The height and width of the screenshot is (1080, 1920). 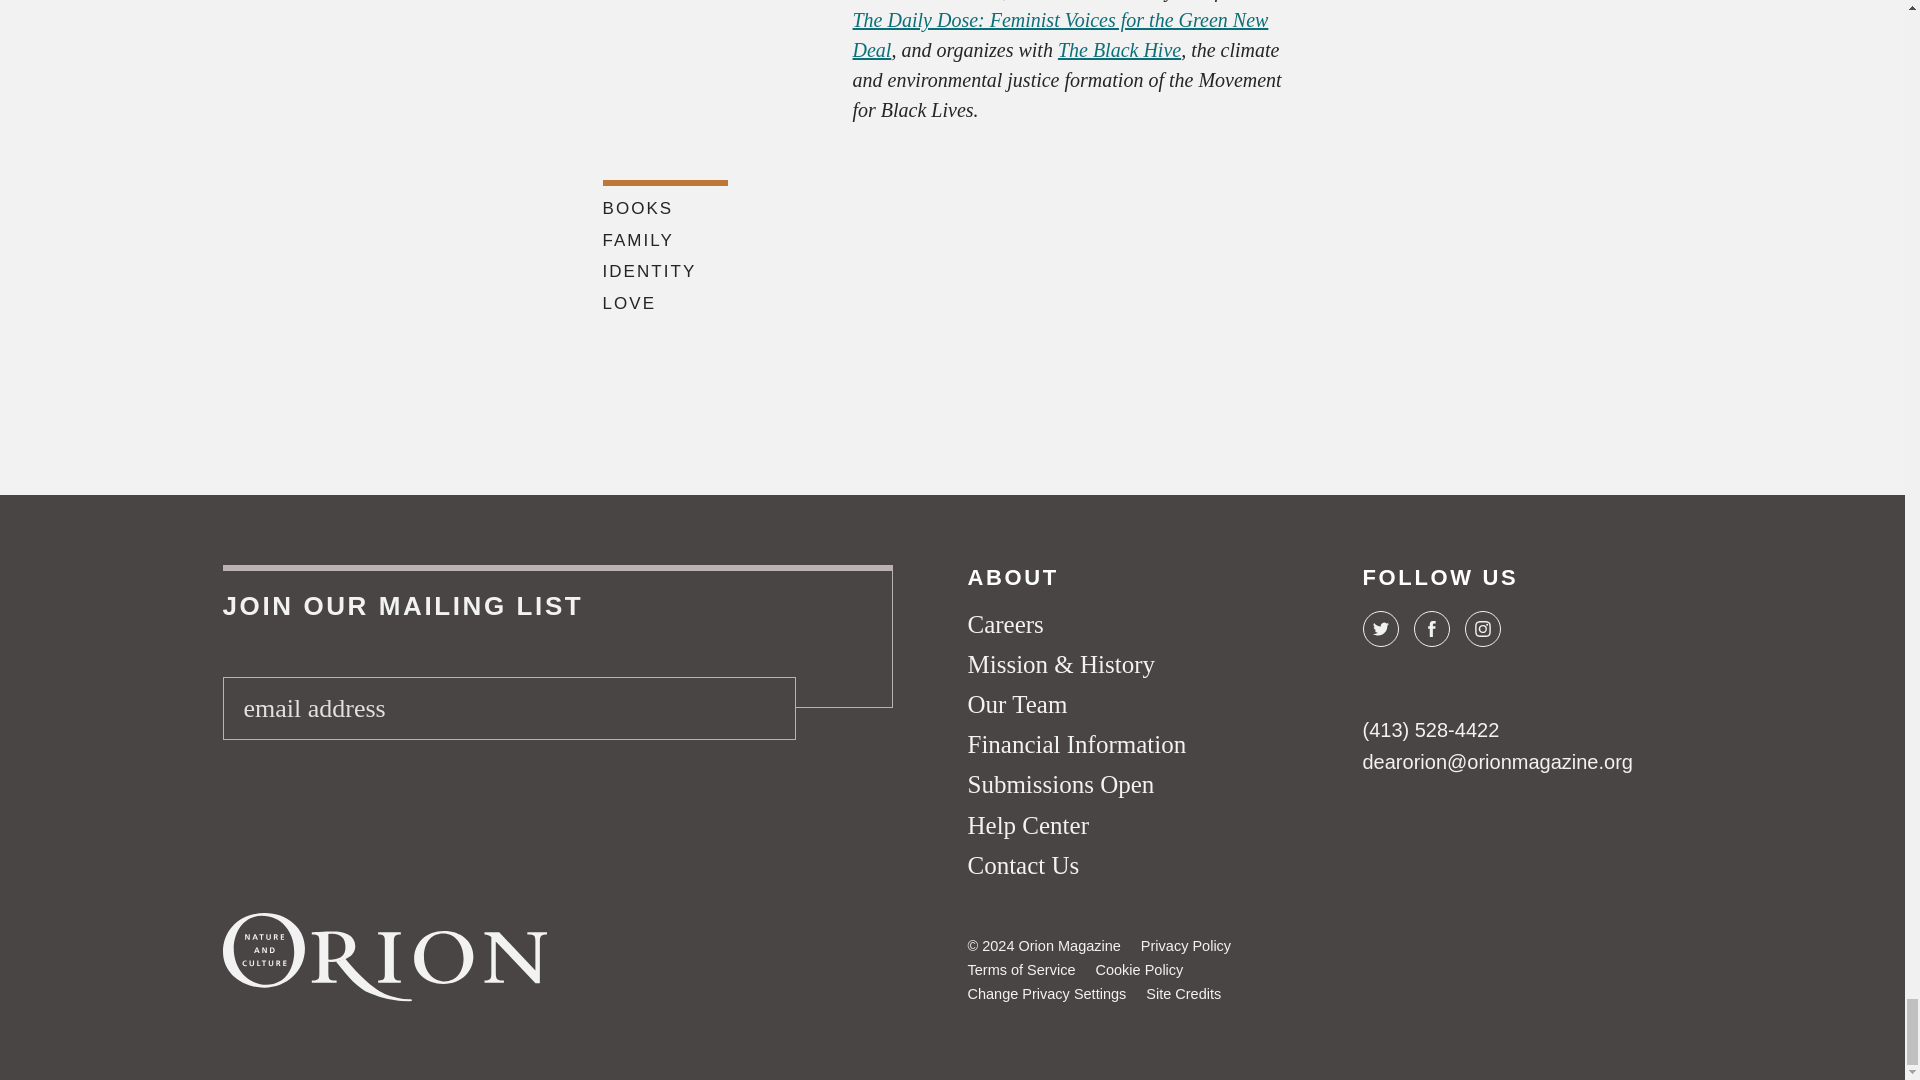 What do you see at coordinates (1379, 628) in the screenshot?
I see `On Twitter` at bounding box center [1379, 628].